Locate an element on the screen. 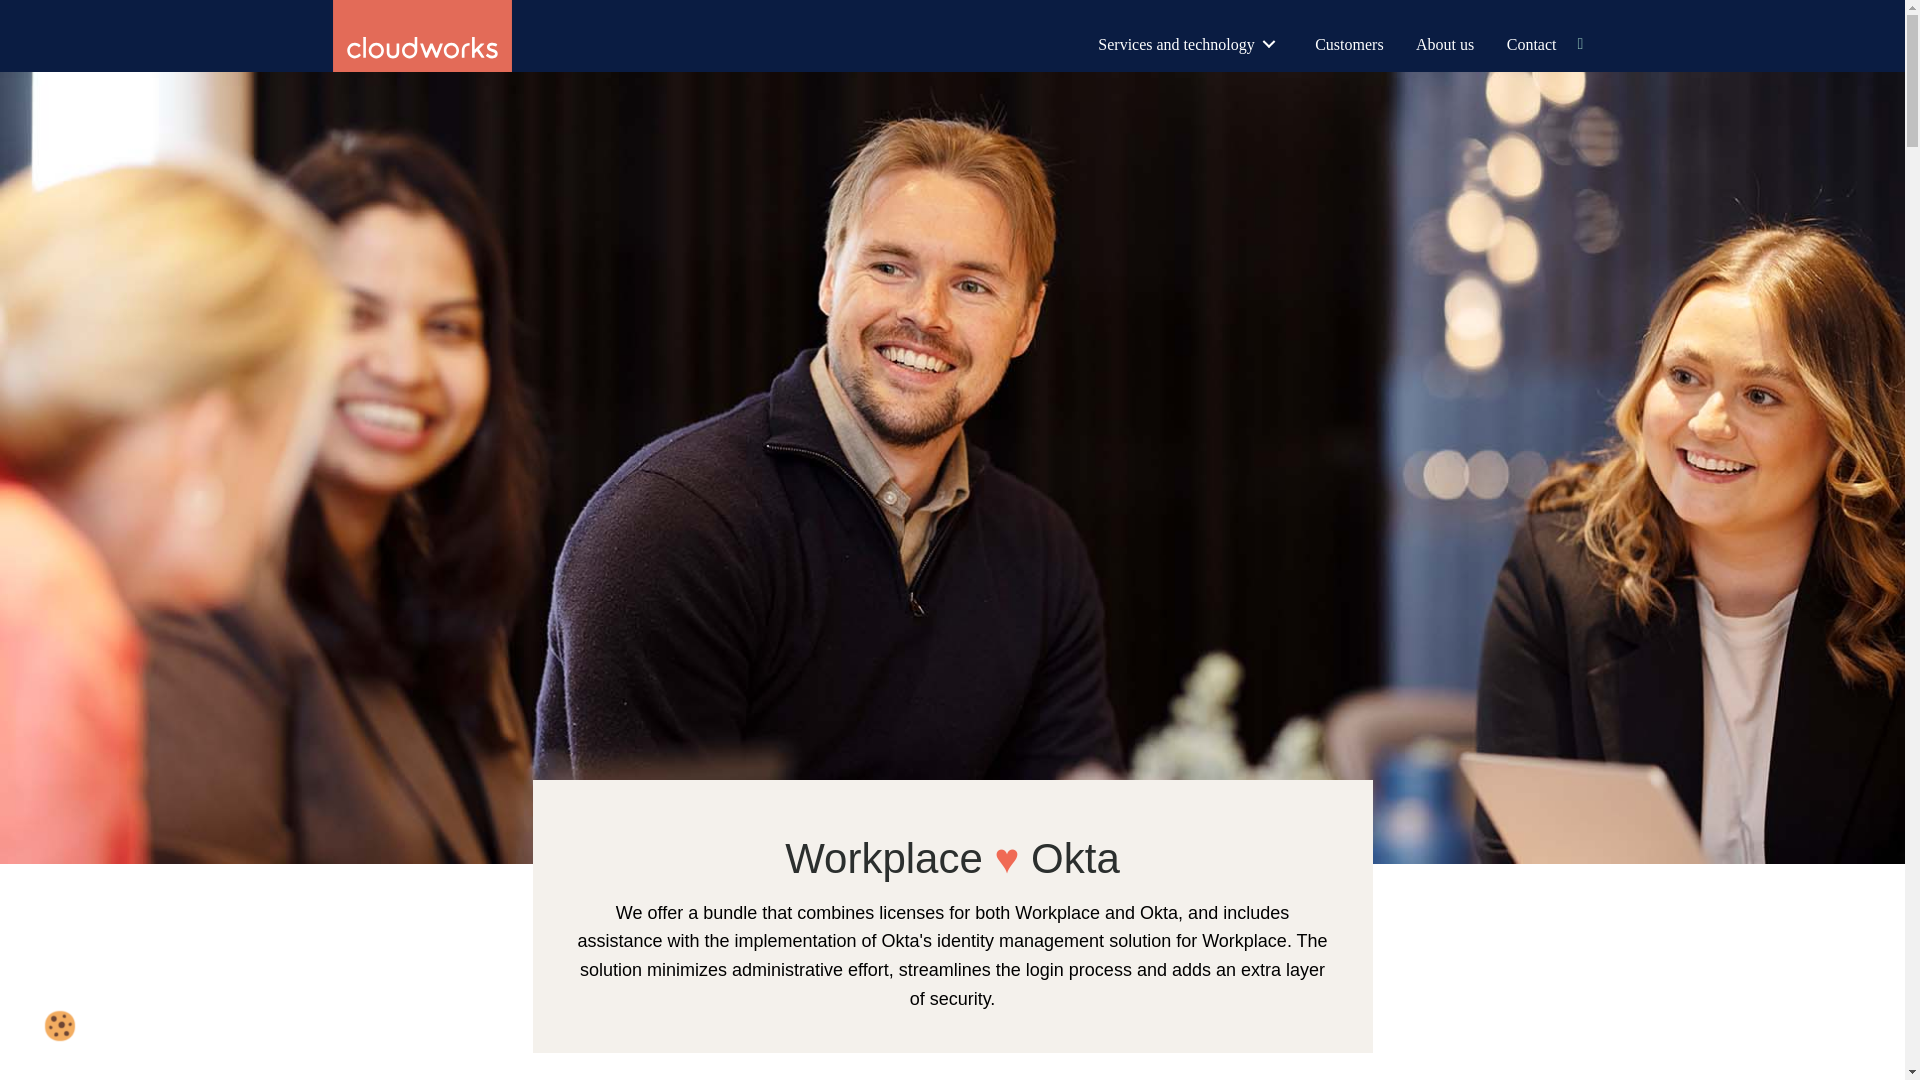 The image size is (1920, 1080). Services and technology is located at coordinates (1190, 44).